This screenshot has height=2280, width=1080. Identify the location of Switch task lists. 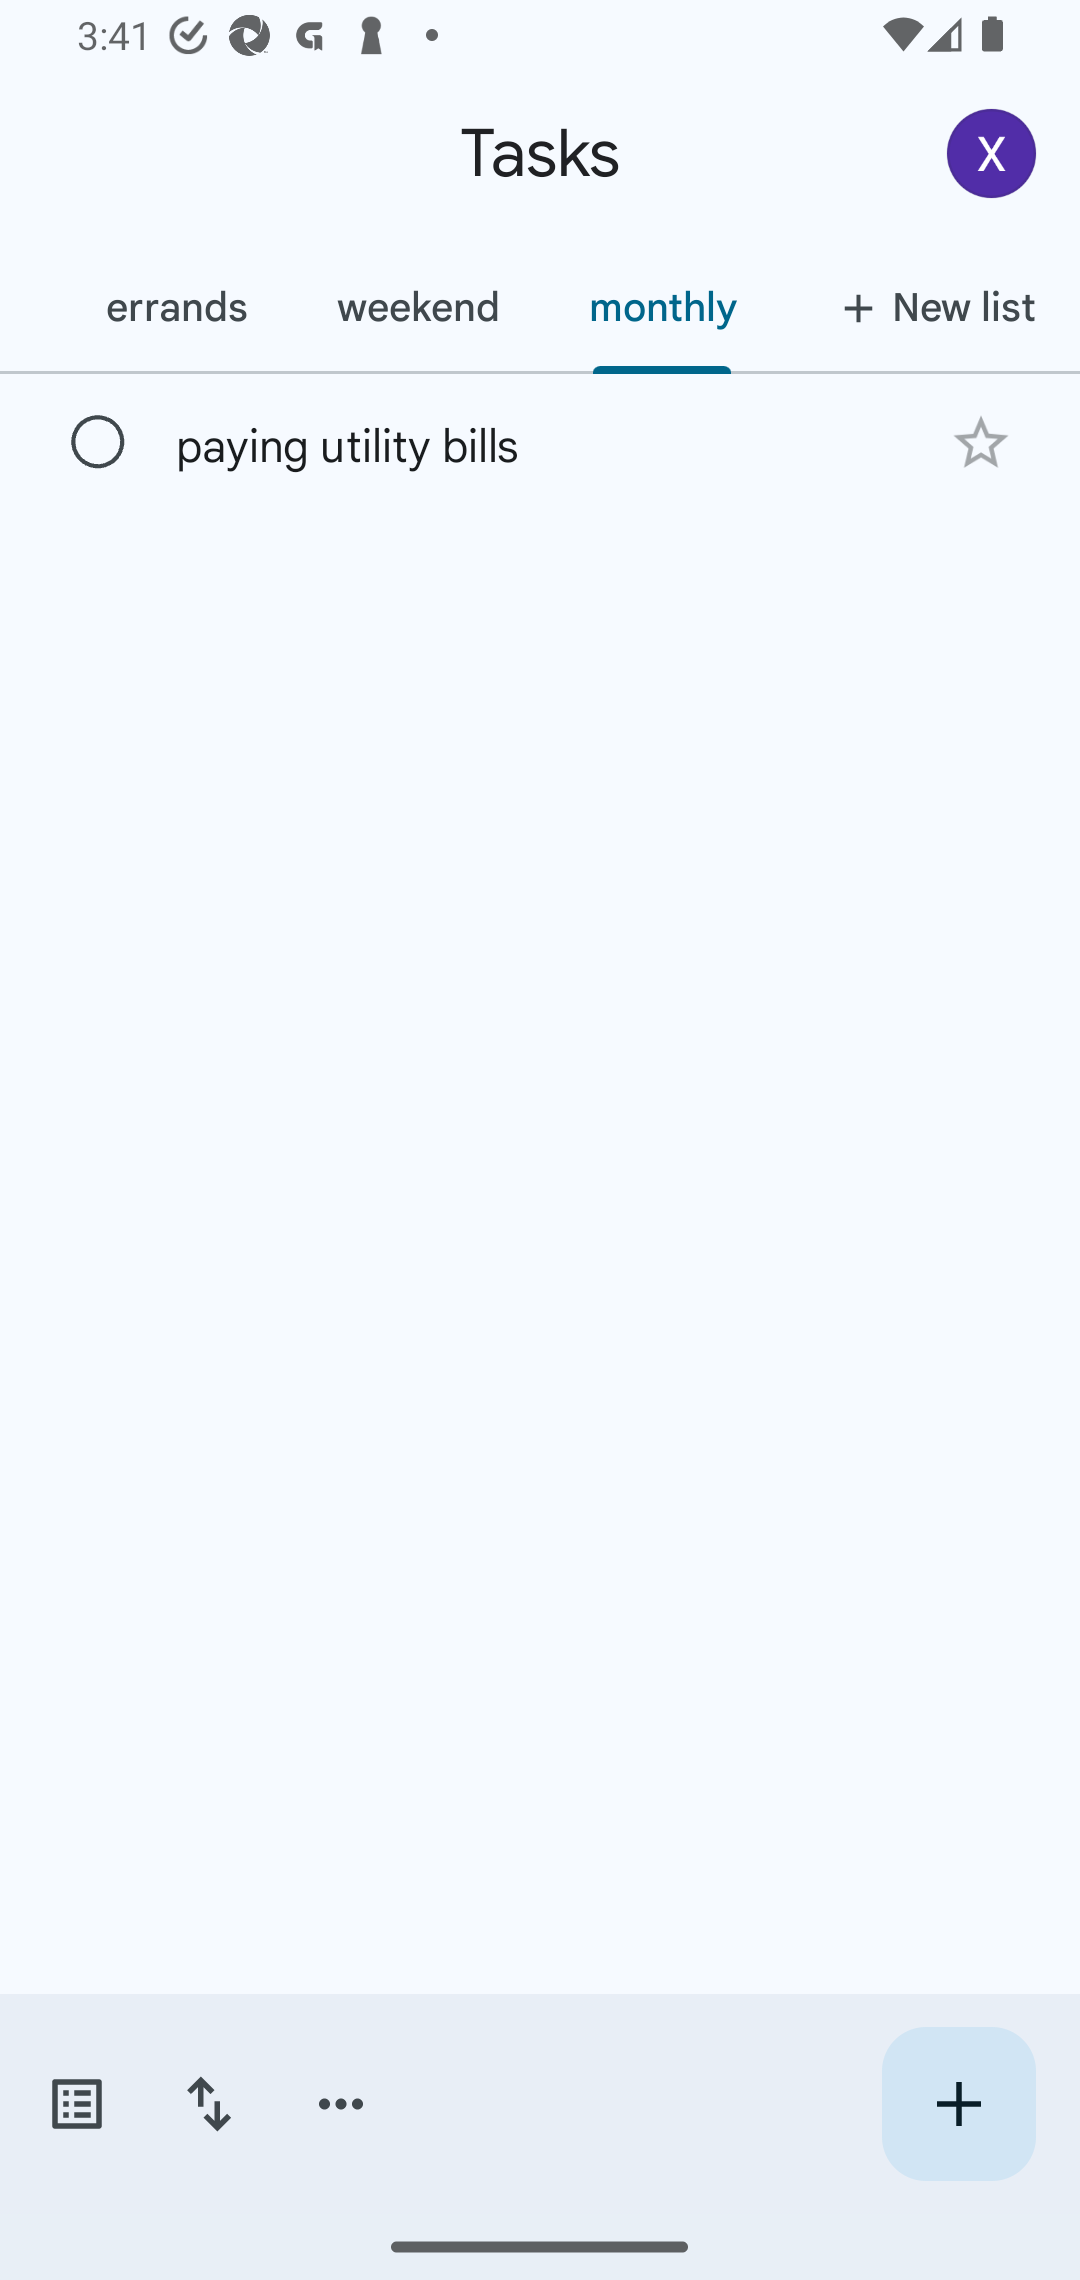
(76, 2104).